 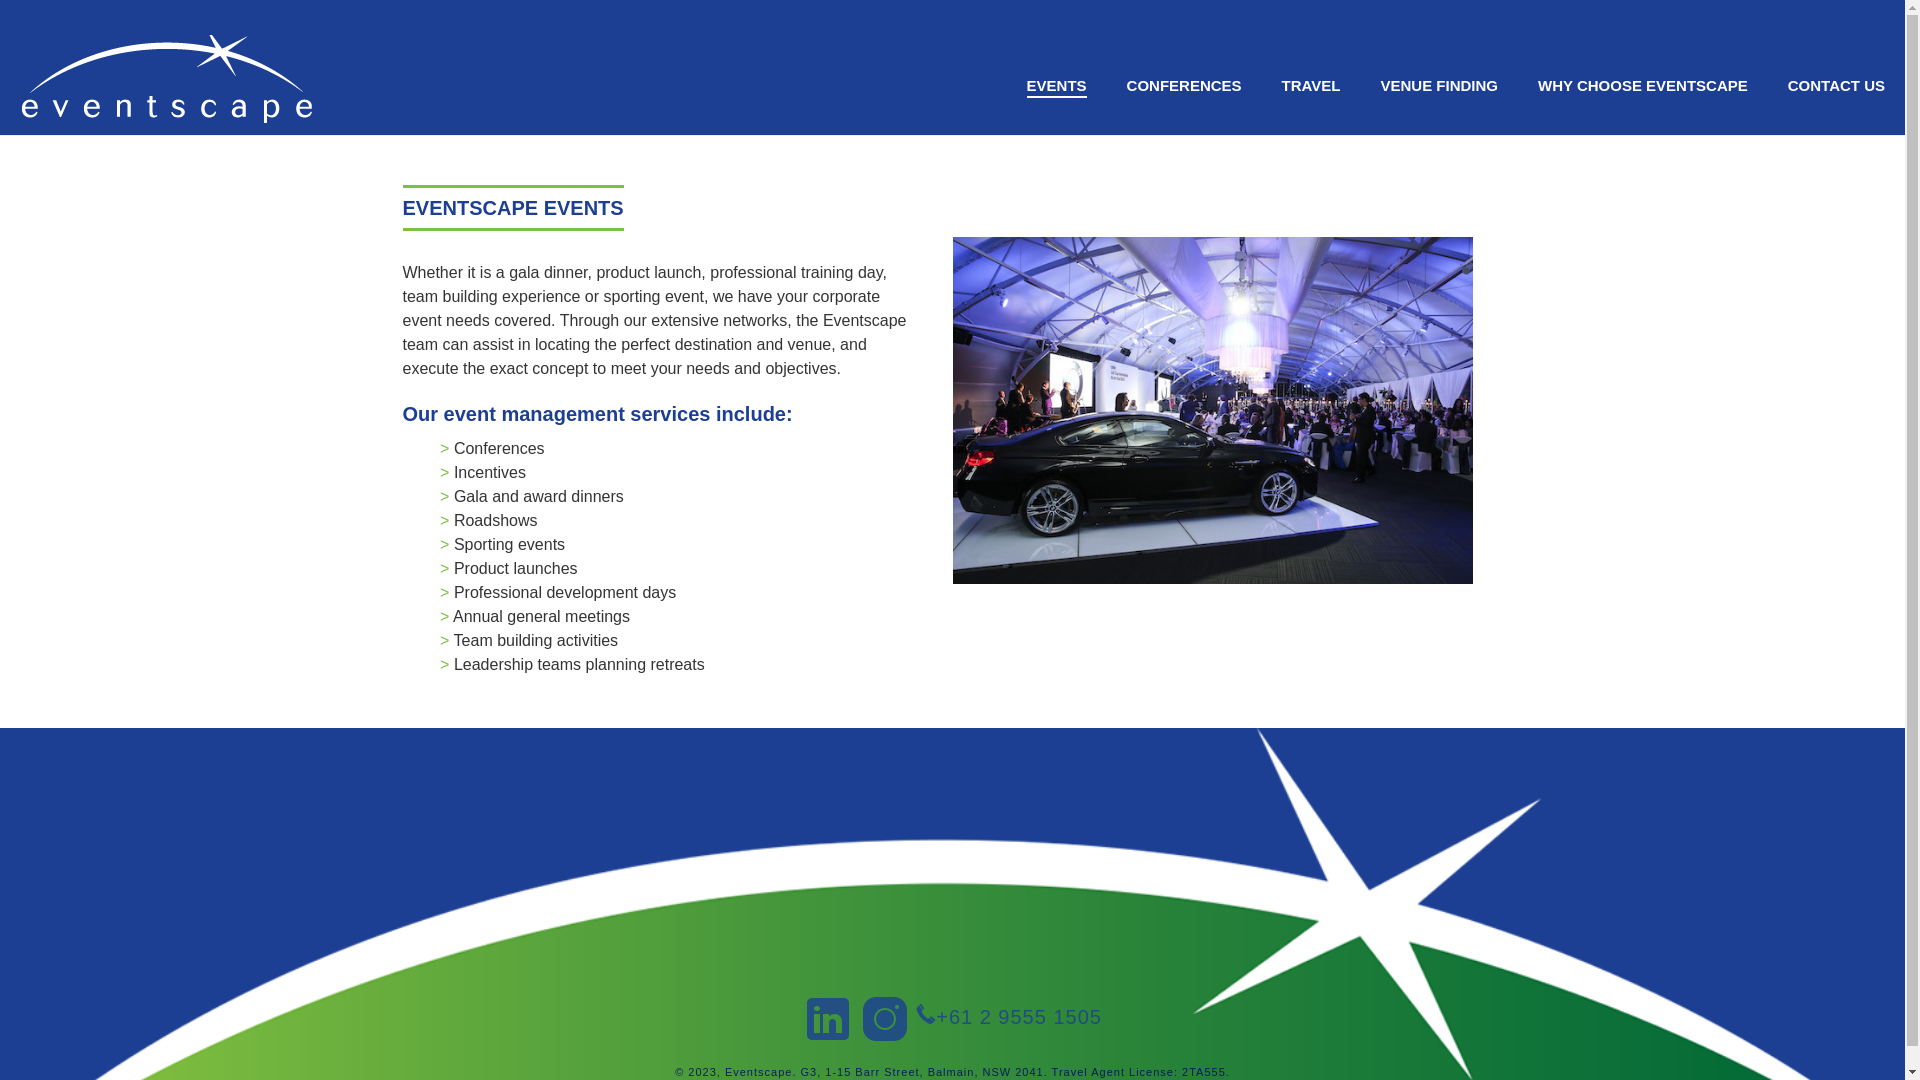 I want to click on CONTACT US, so click(x=1836, y=86).